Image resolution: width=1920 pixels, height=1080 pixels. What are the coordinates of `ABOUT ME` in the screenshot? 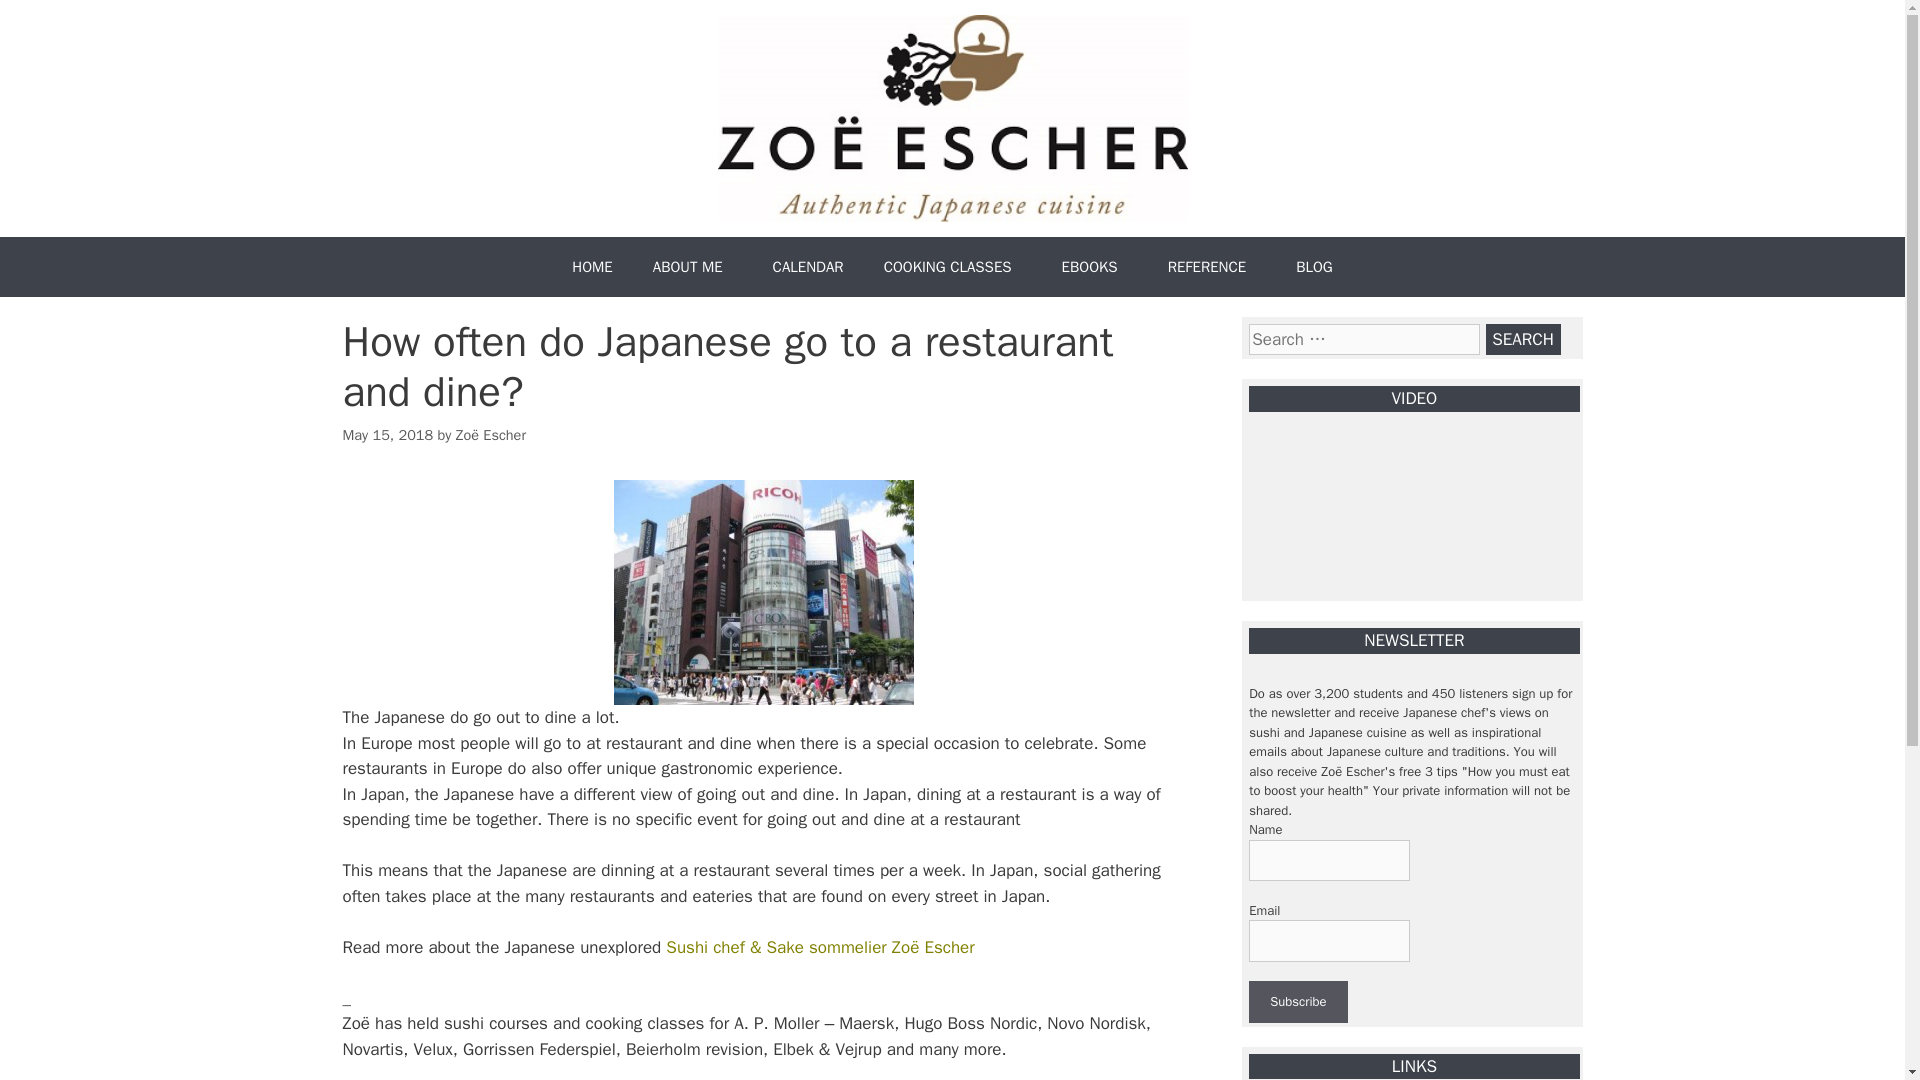 It's located at (692, 266).